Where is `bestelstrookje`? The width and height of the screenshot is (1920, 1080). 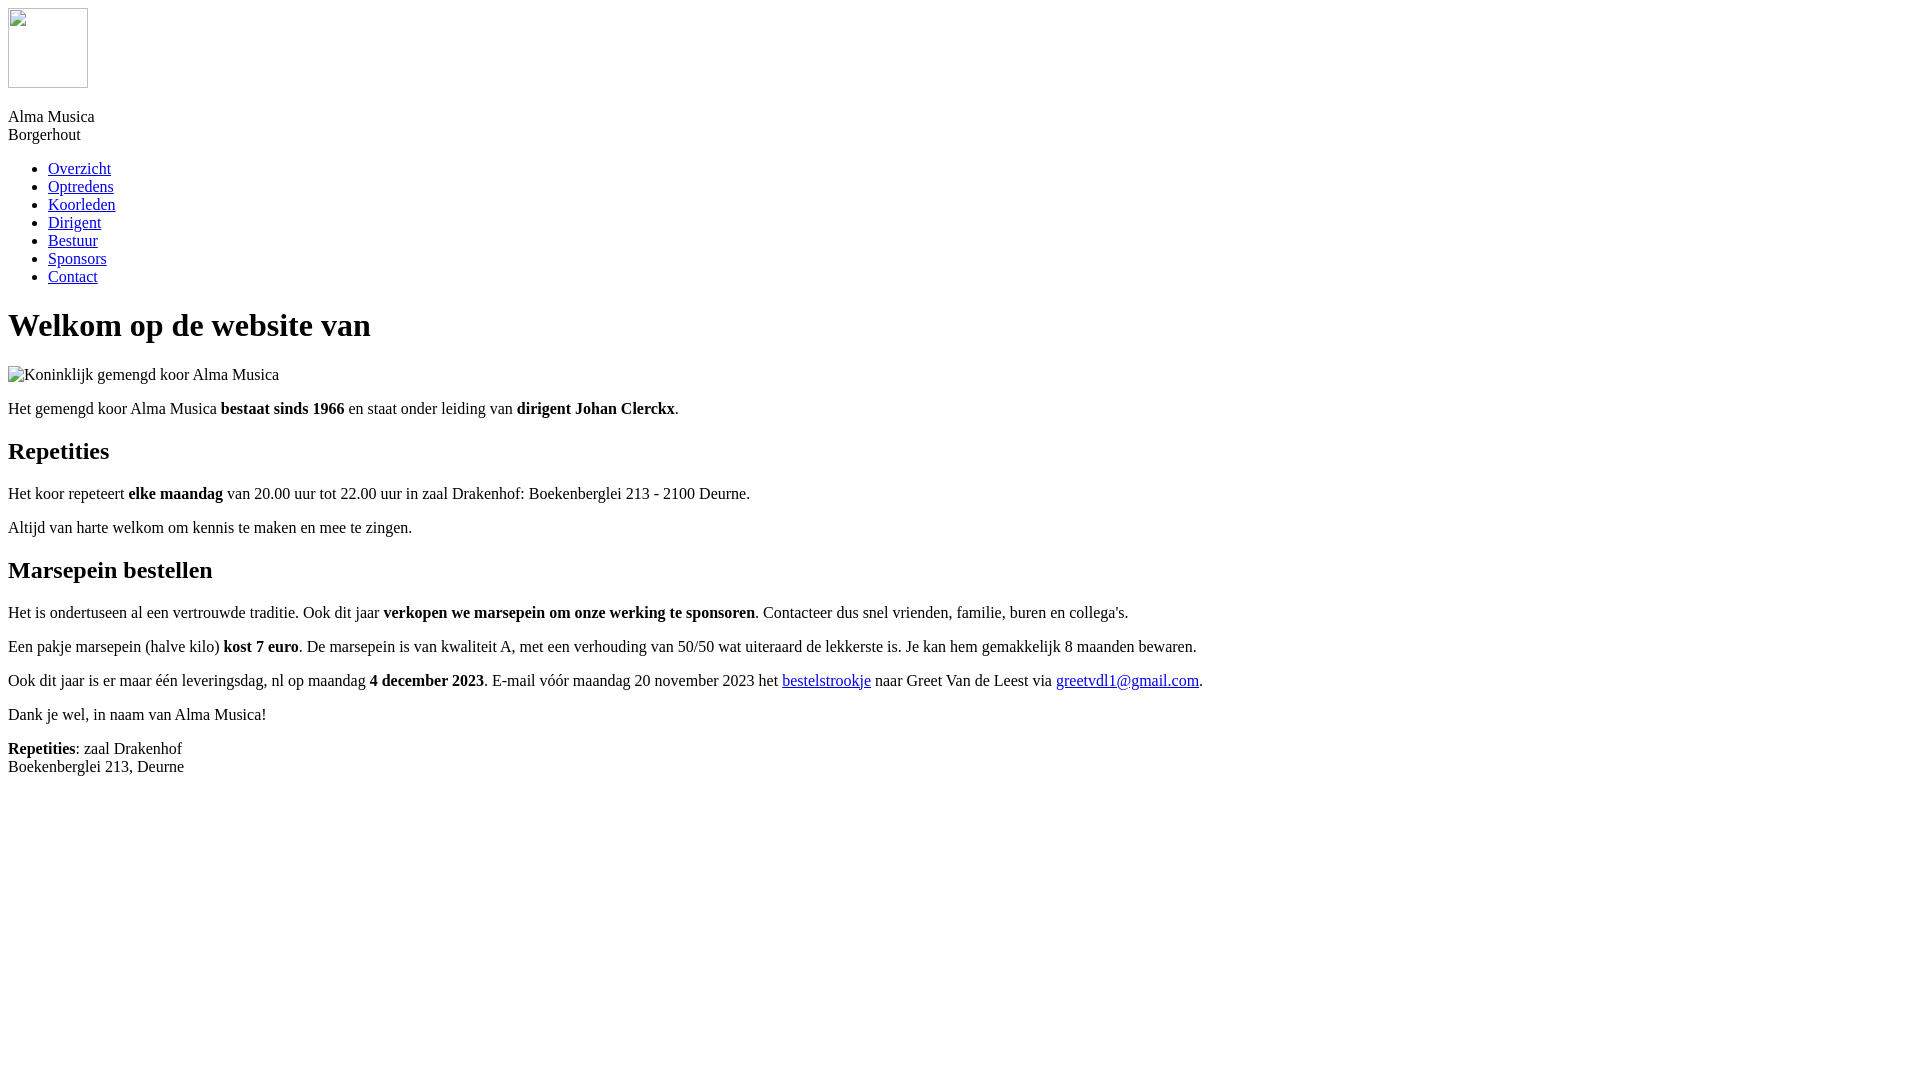 bestelstrookje is located at coordinates (826, 680).